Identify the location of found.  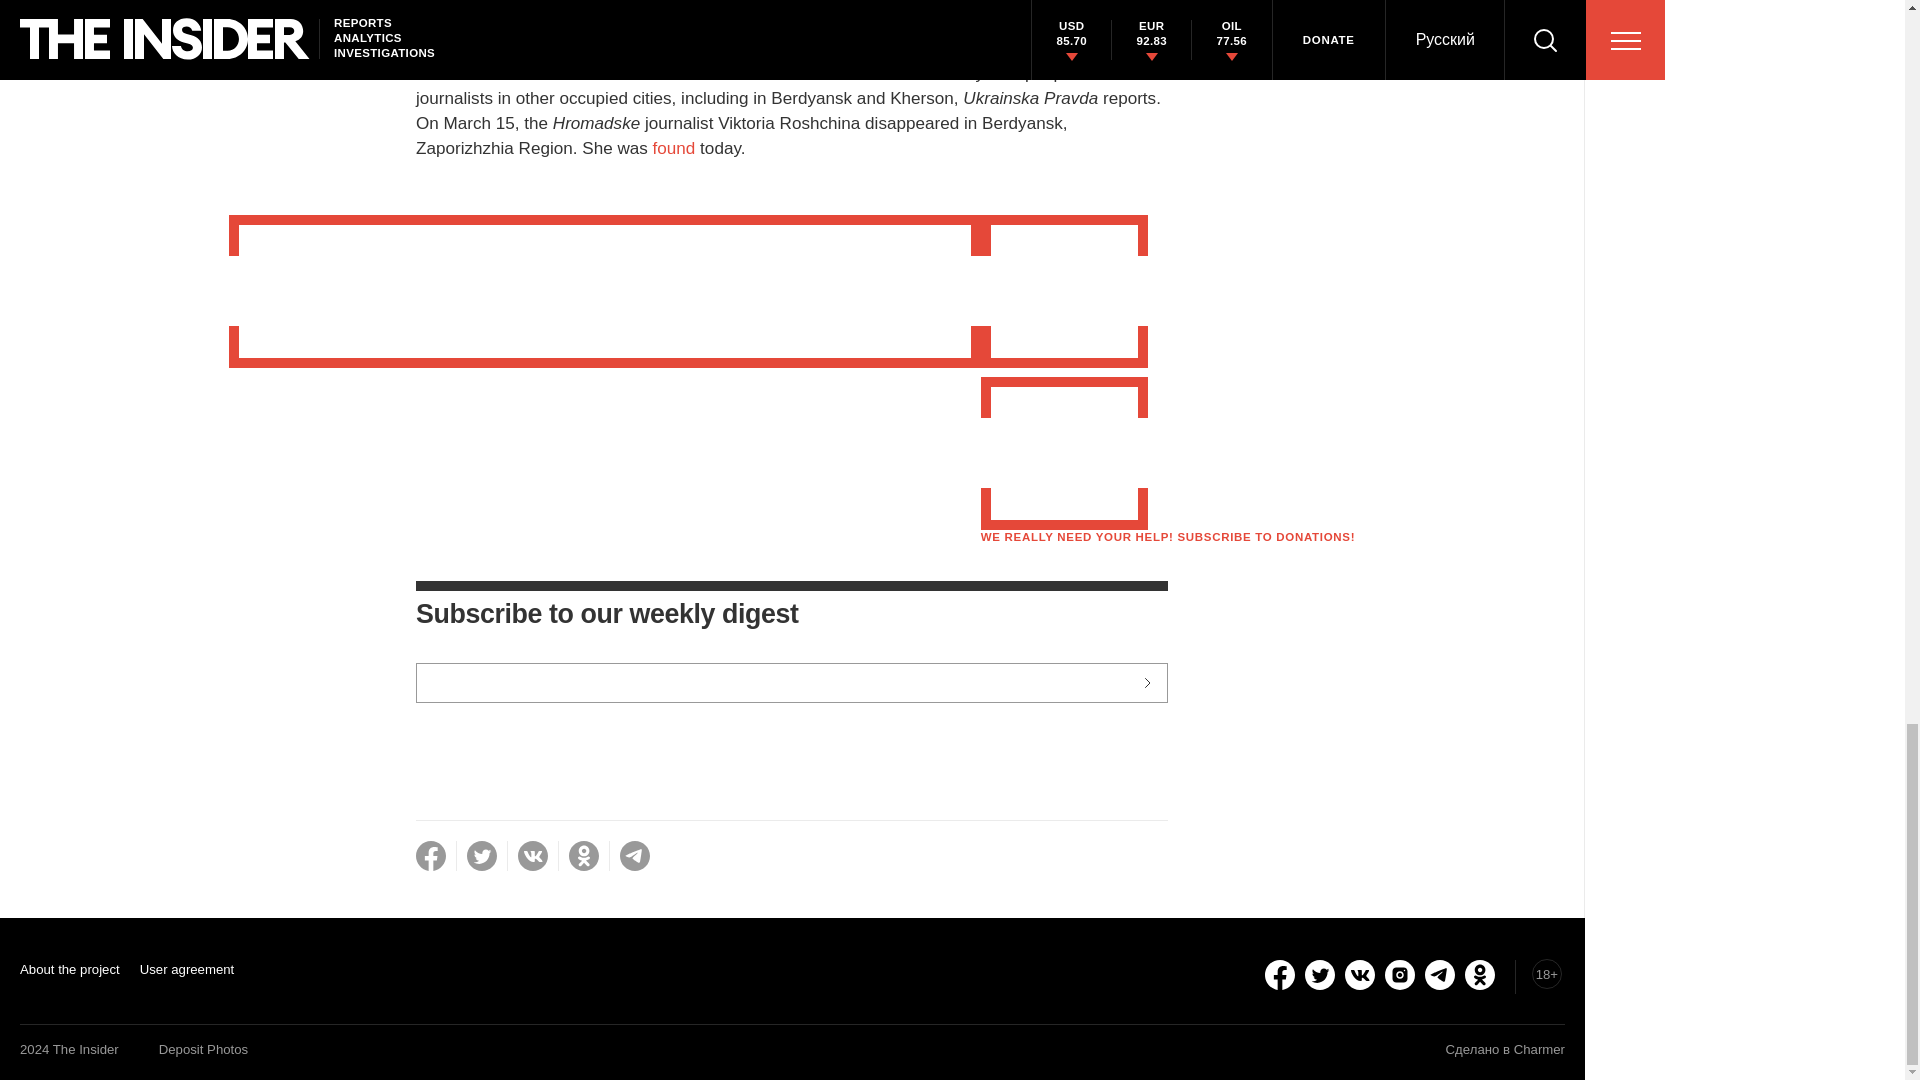
(674, 148).